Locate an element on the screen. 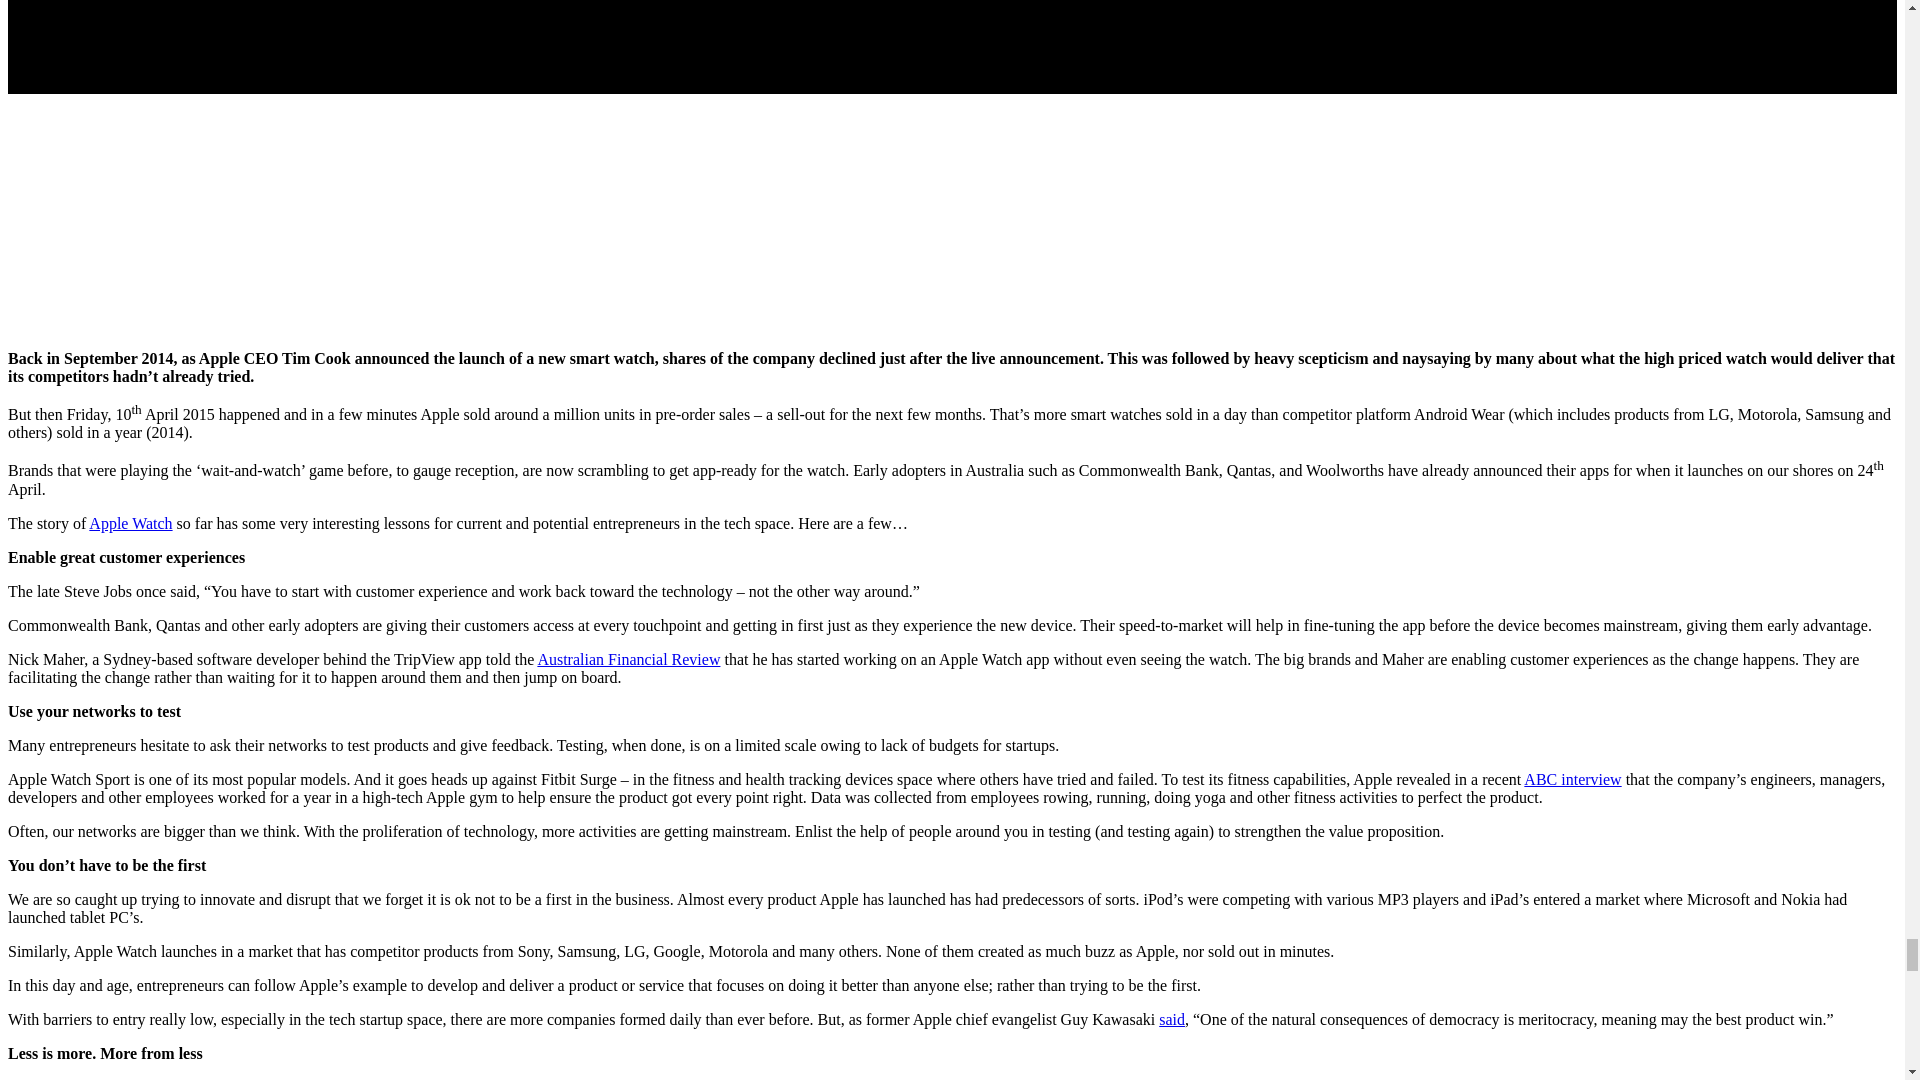 The height and width of the screenshot is (1080, 1920). Australian Financial Review is located at coordinates (628, 660).